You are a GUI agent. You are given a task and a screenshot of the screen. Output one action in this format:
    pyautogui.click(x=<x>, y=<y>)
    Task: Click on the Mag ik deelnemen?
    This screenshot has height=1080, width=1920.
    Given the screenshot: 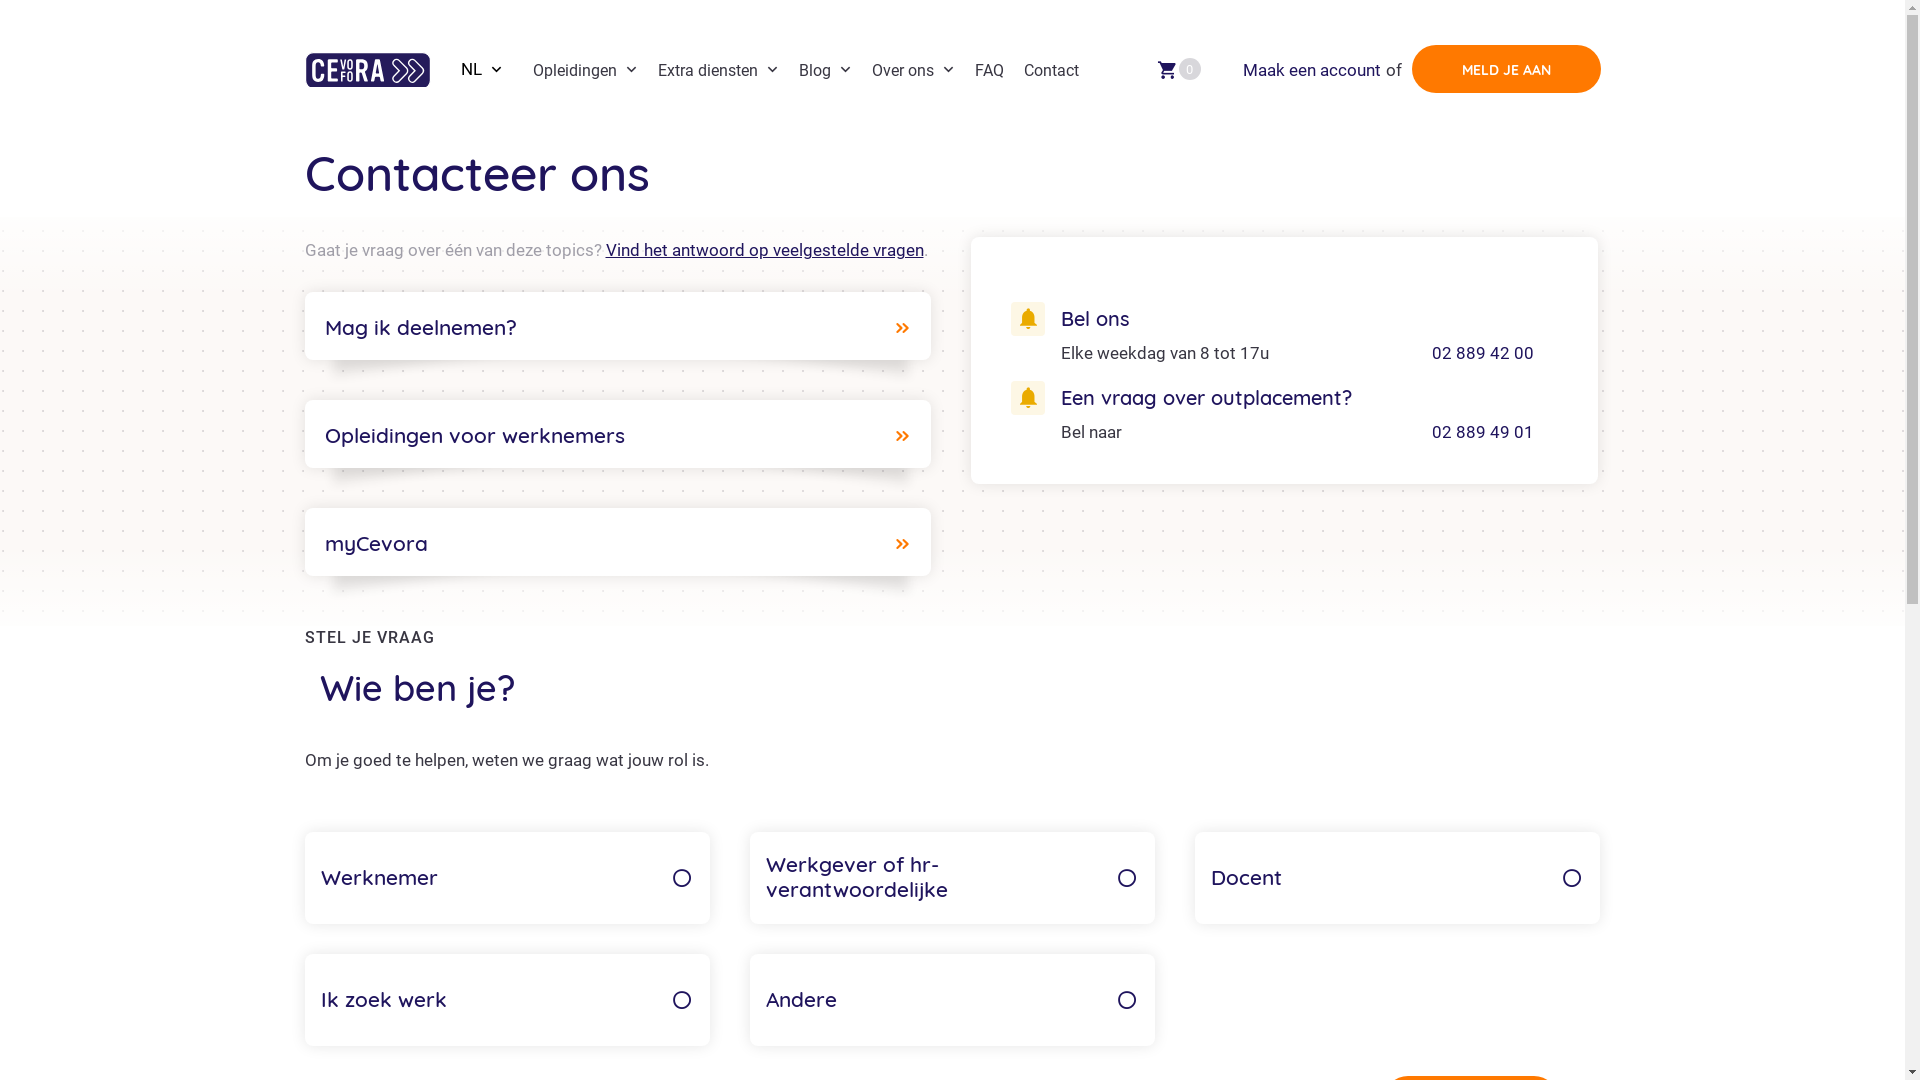 What is the action you would take?
    pyautogui.click(x=618, y=326)
    